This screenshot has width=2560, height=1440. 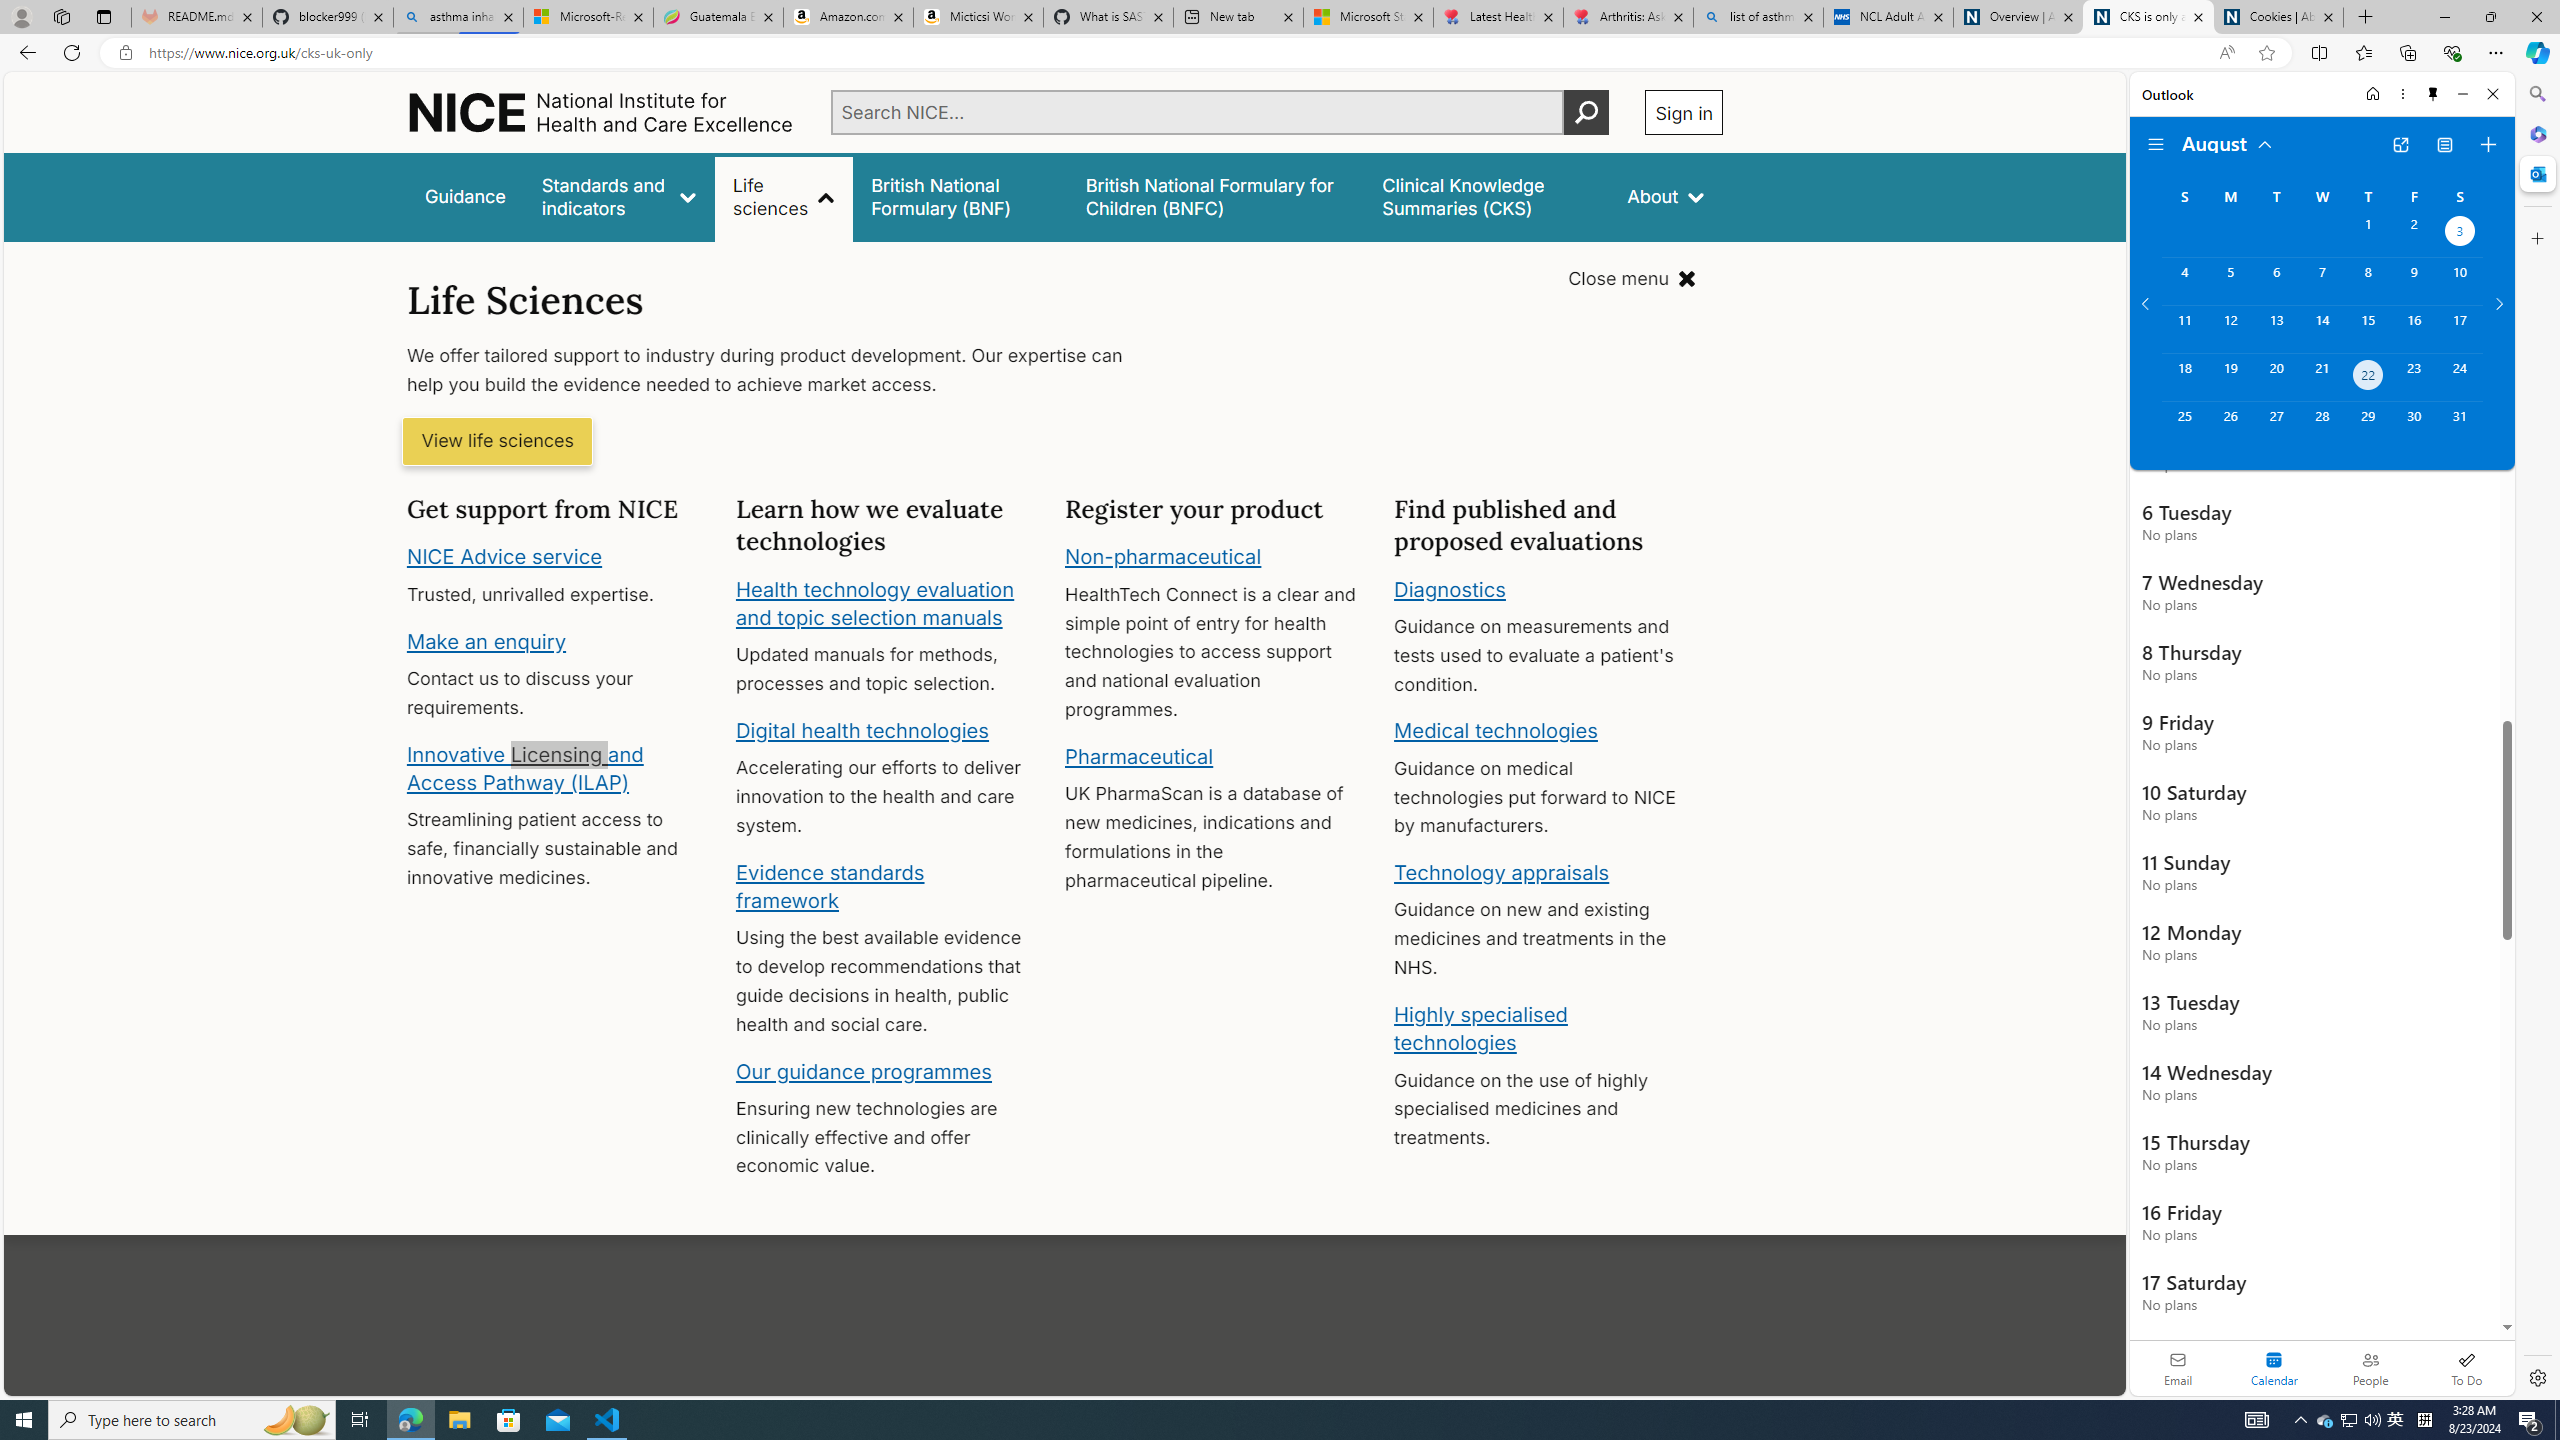 I want to click on Folder navigation, so click(x=2156, y=145).